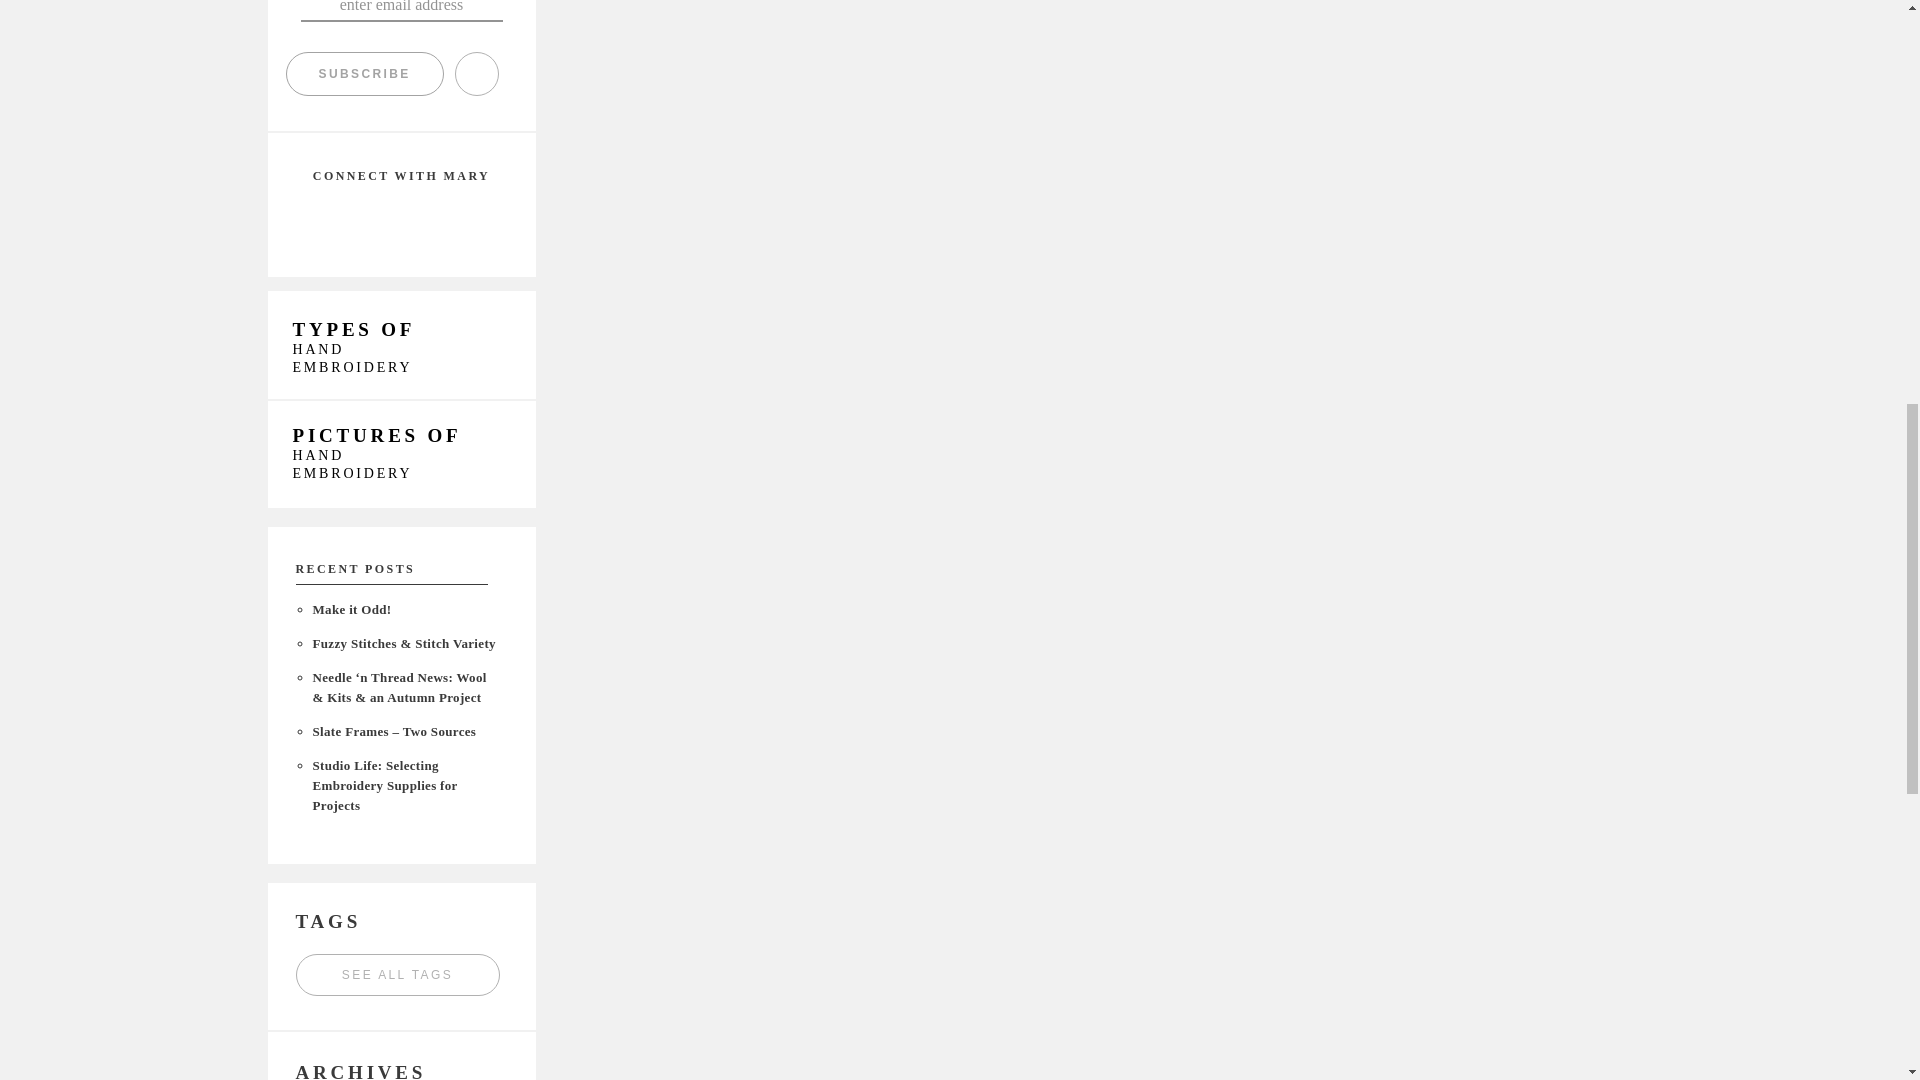 This screenshot has width=1920, height=1080. What do you see at coordinates (401, 220) in the screenshot?
I see `Follow Mary on Twitter` at bounding box center [401, 220].